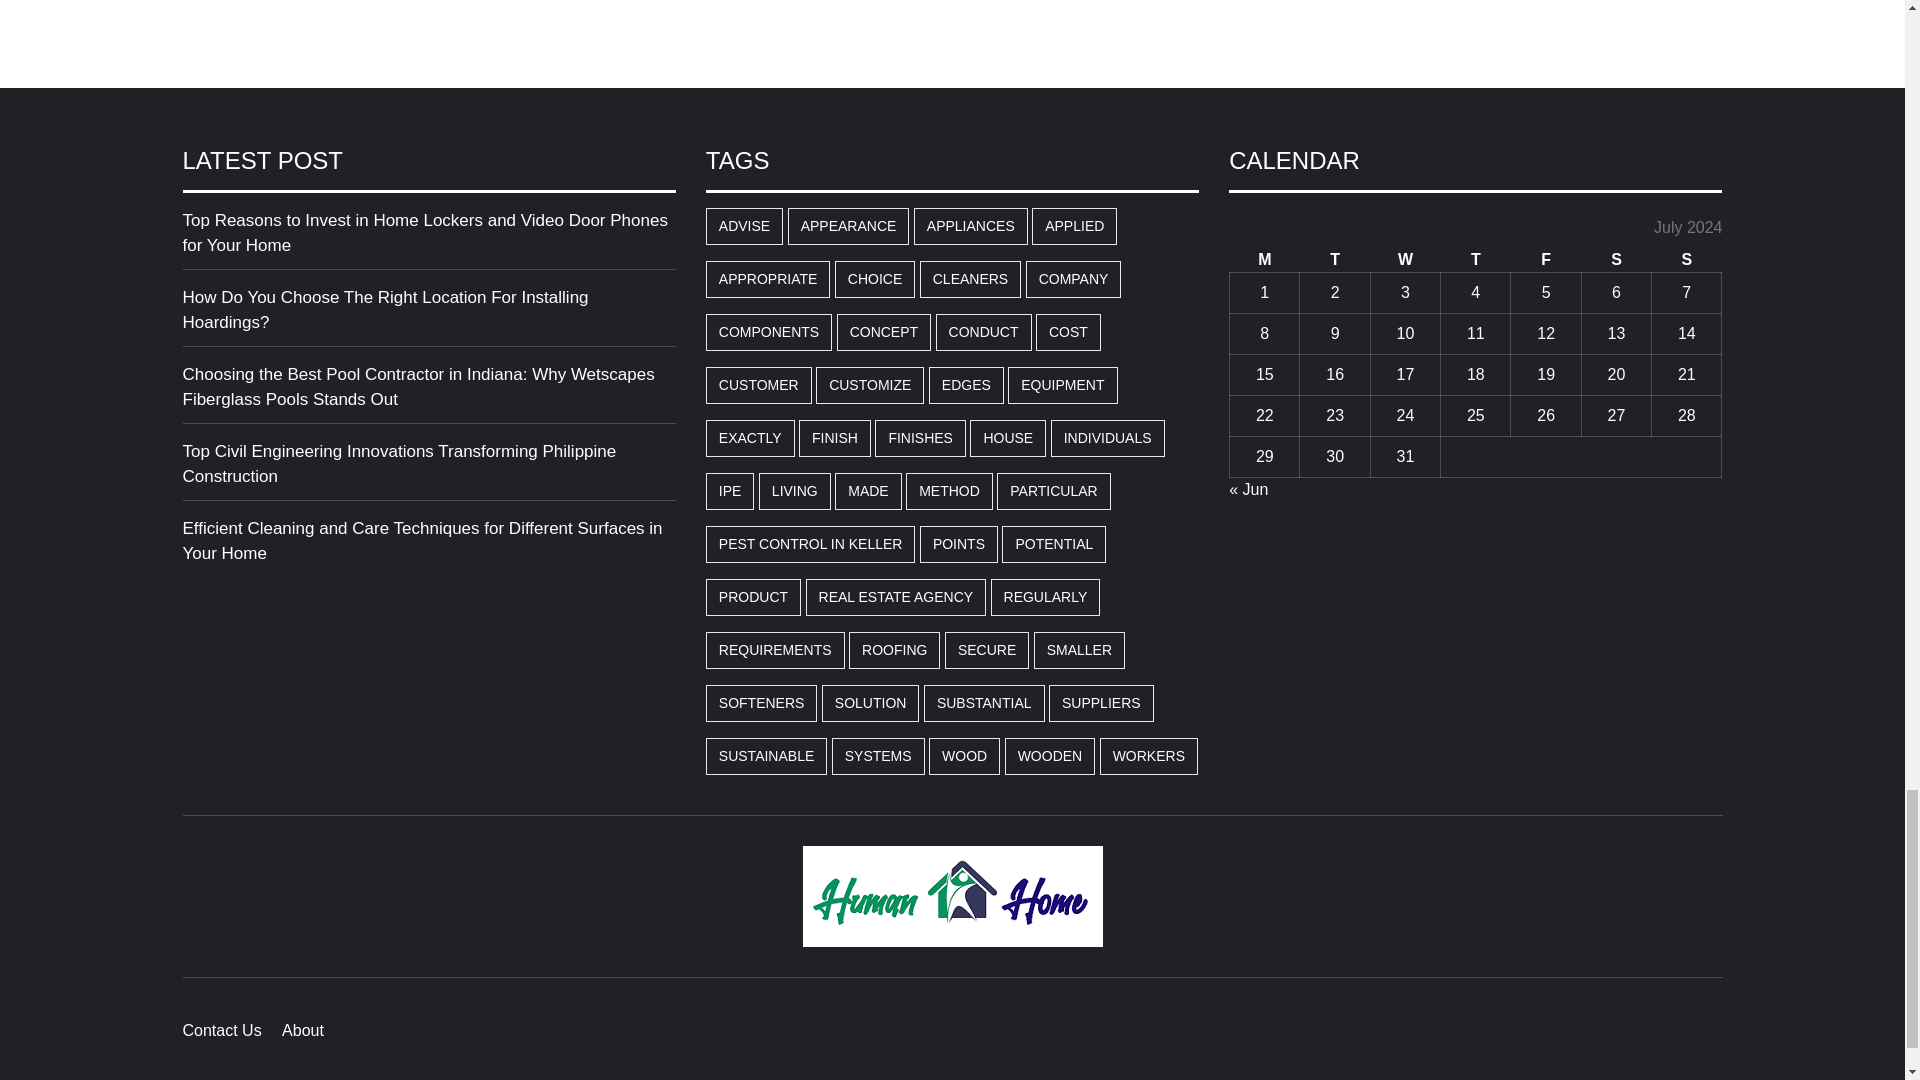 Image resolution: width=1920 pixels, height=1080 pixels. I want to click on Thursday, so click(1476, 260).